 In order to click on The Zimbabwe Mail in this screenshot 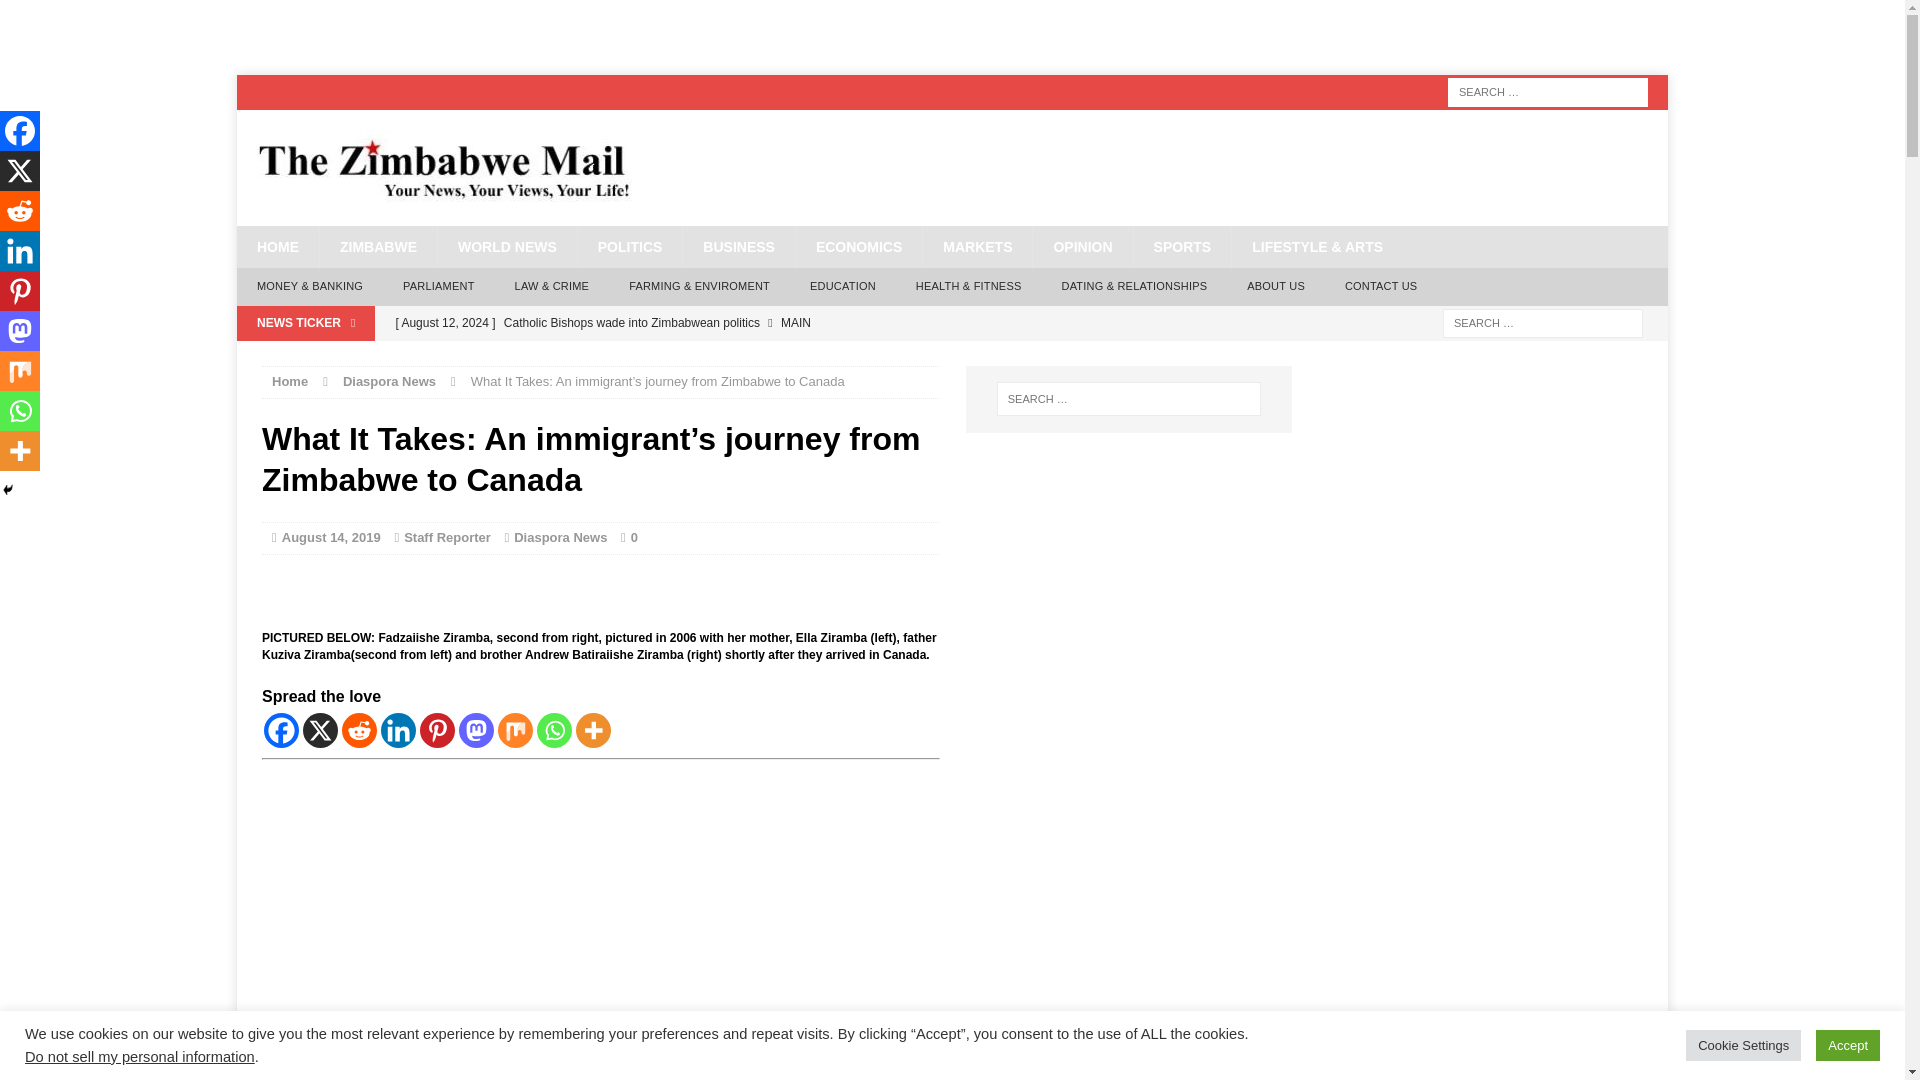, I will do `click(952, 168)`.